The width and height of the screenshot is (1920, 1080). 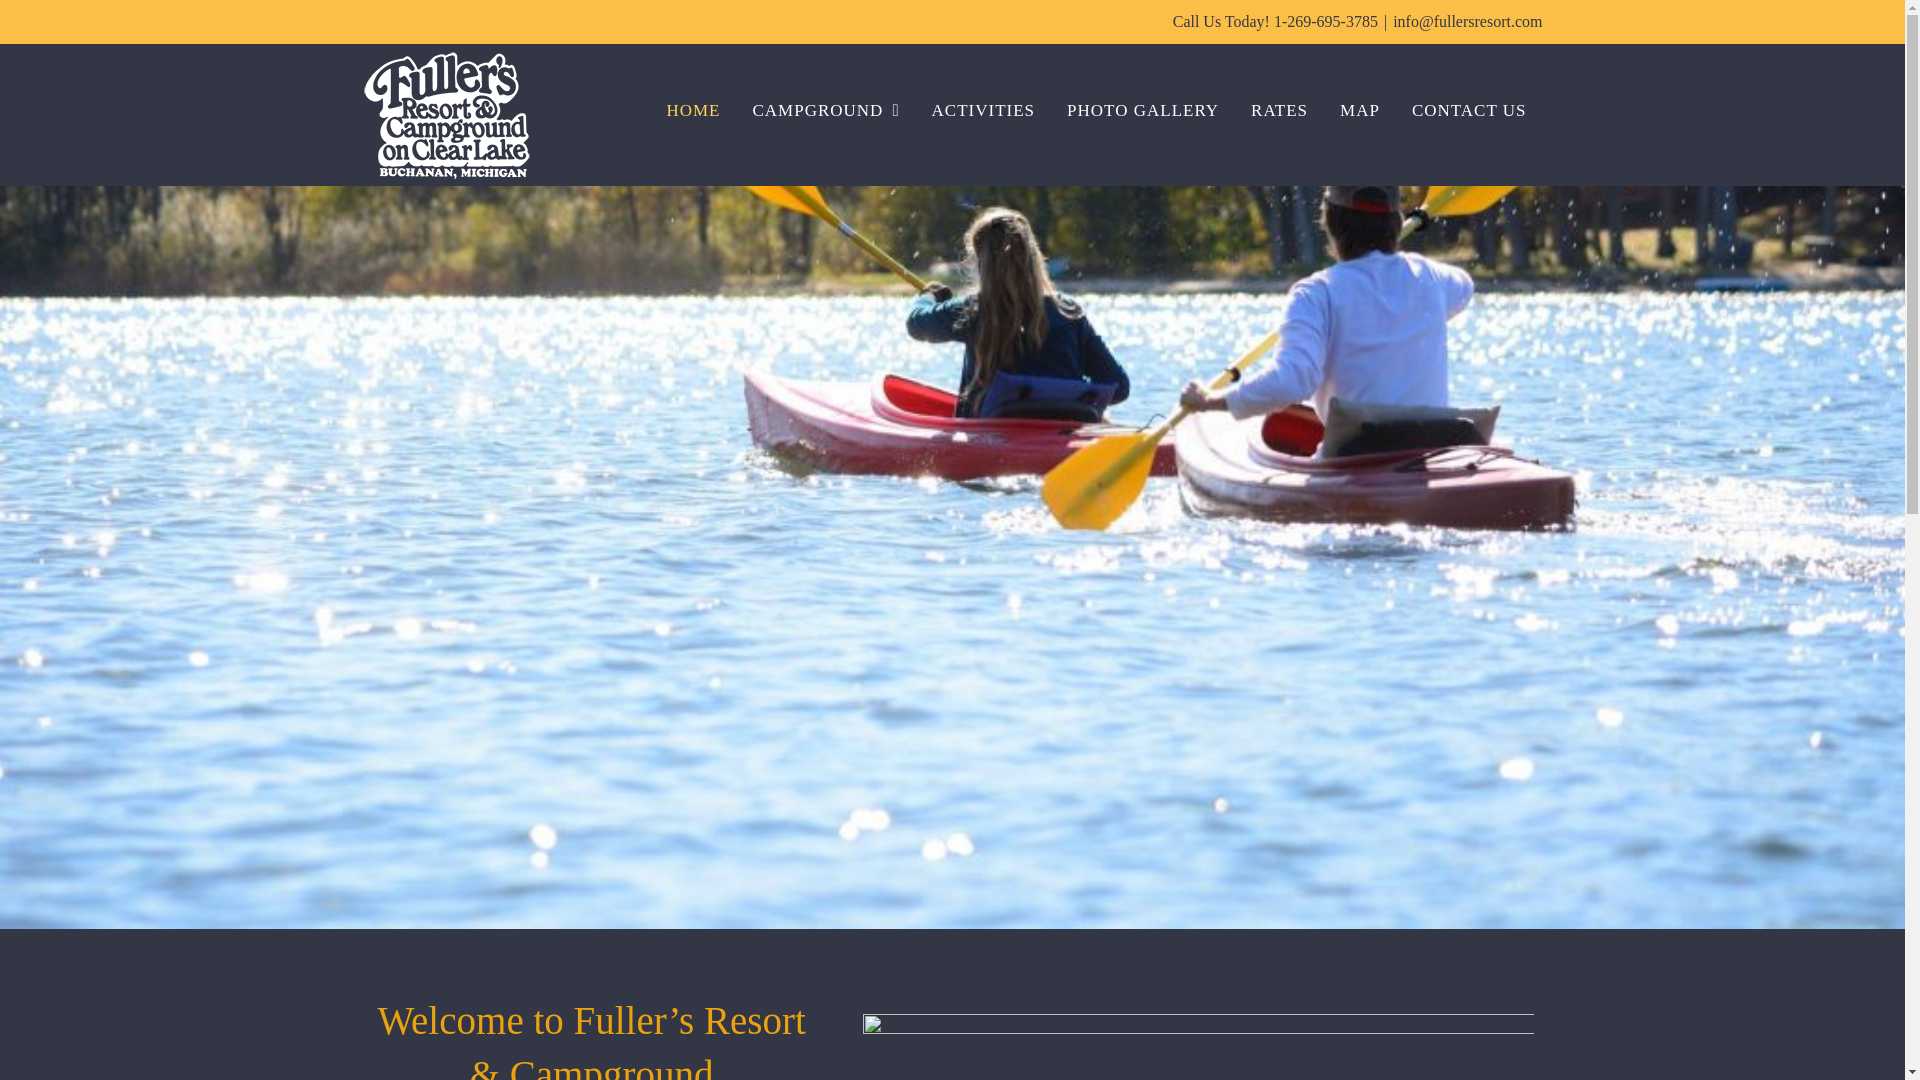 What do you see at coordinates (825, 110) in the screenshot?
I see `CAMPGROUND` at bounding box center [825, 110].